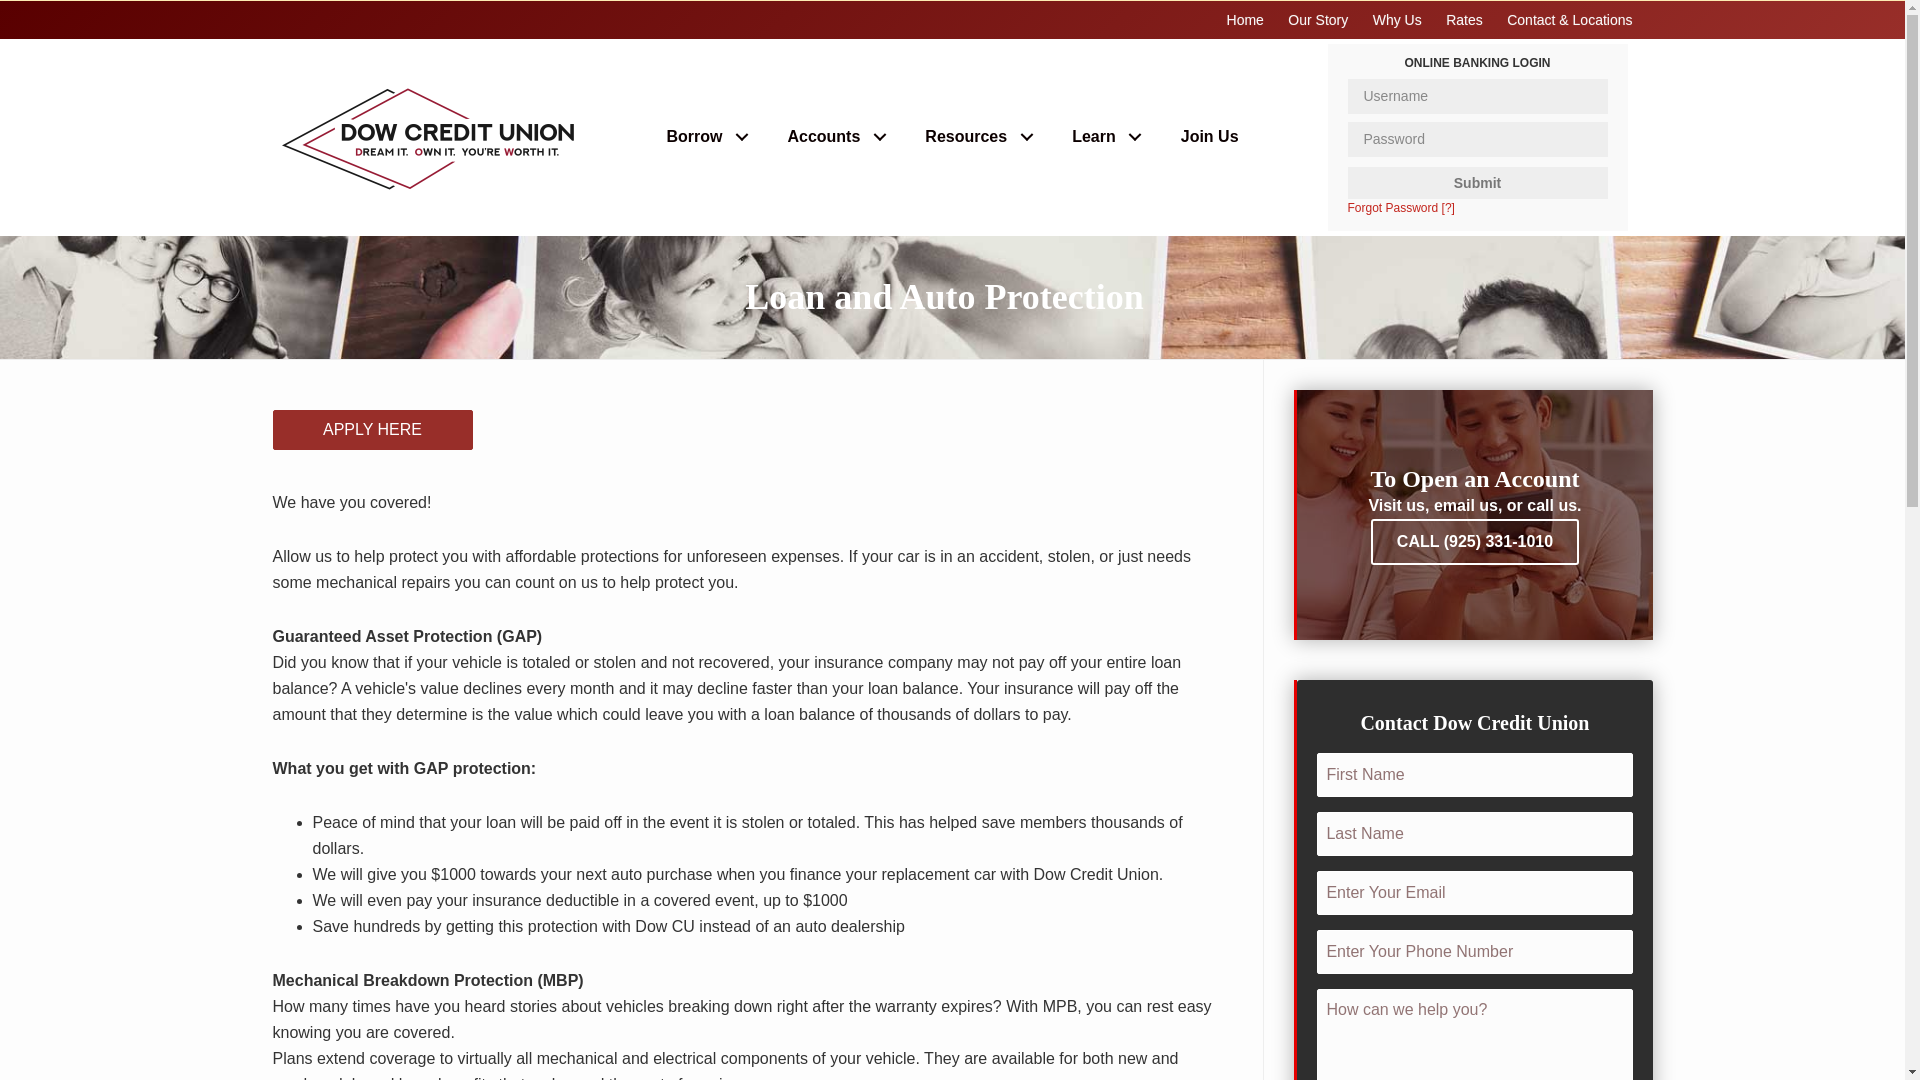 The height and width of the screenshot is (1080, 1920). What do you see at coordinates (700, 136) in the screenshot?
I see `Borrow` at bounding box center [700, 136].